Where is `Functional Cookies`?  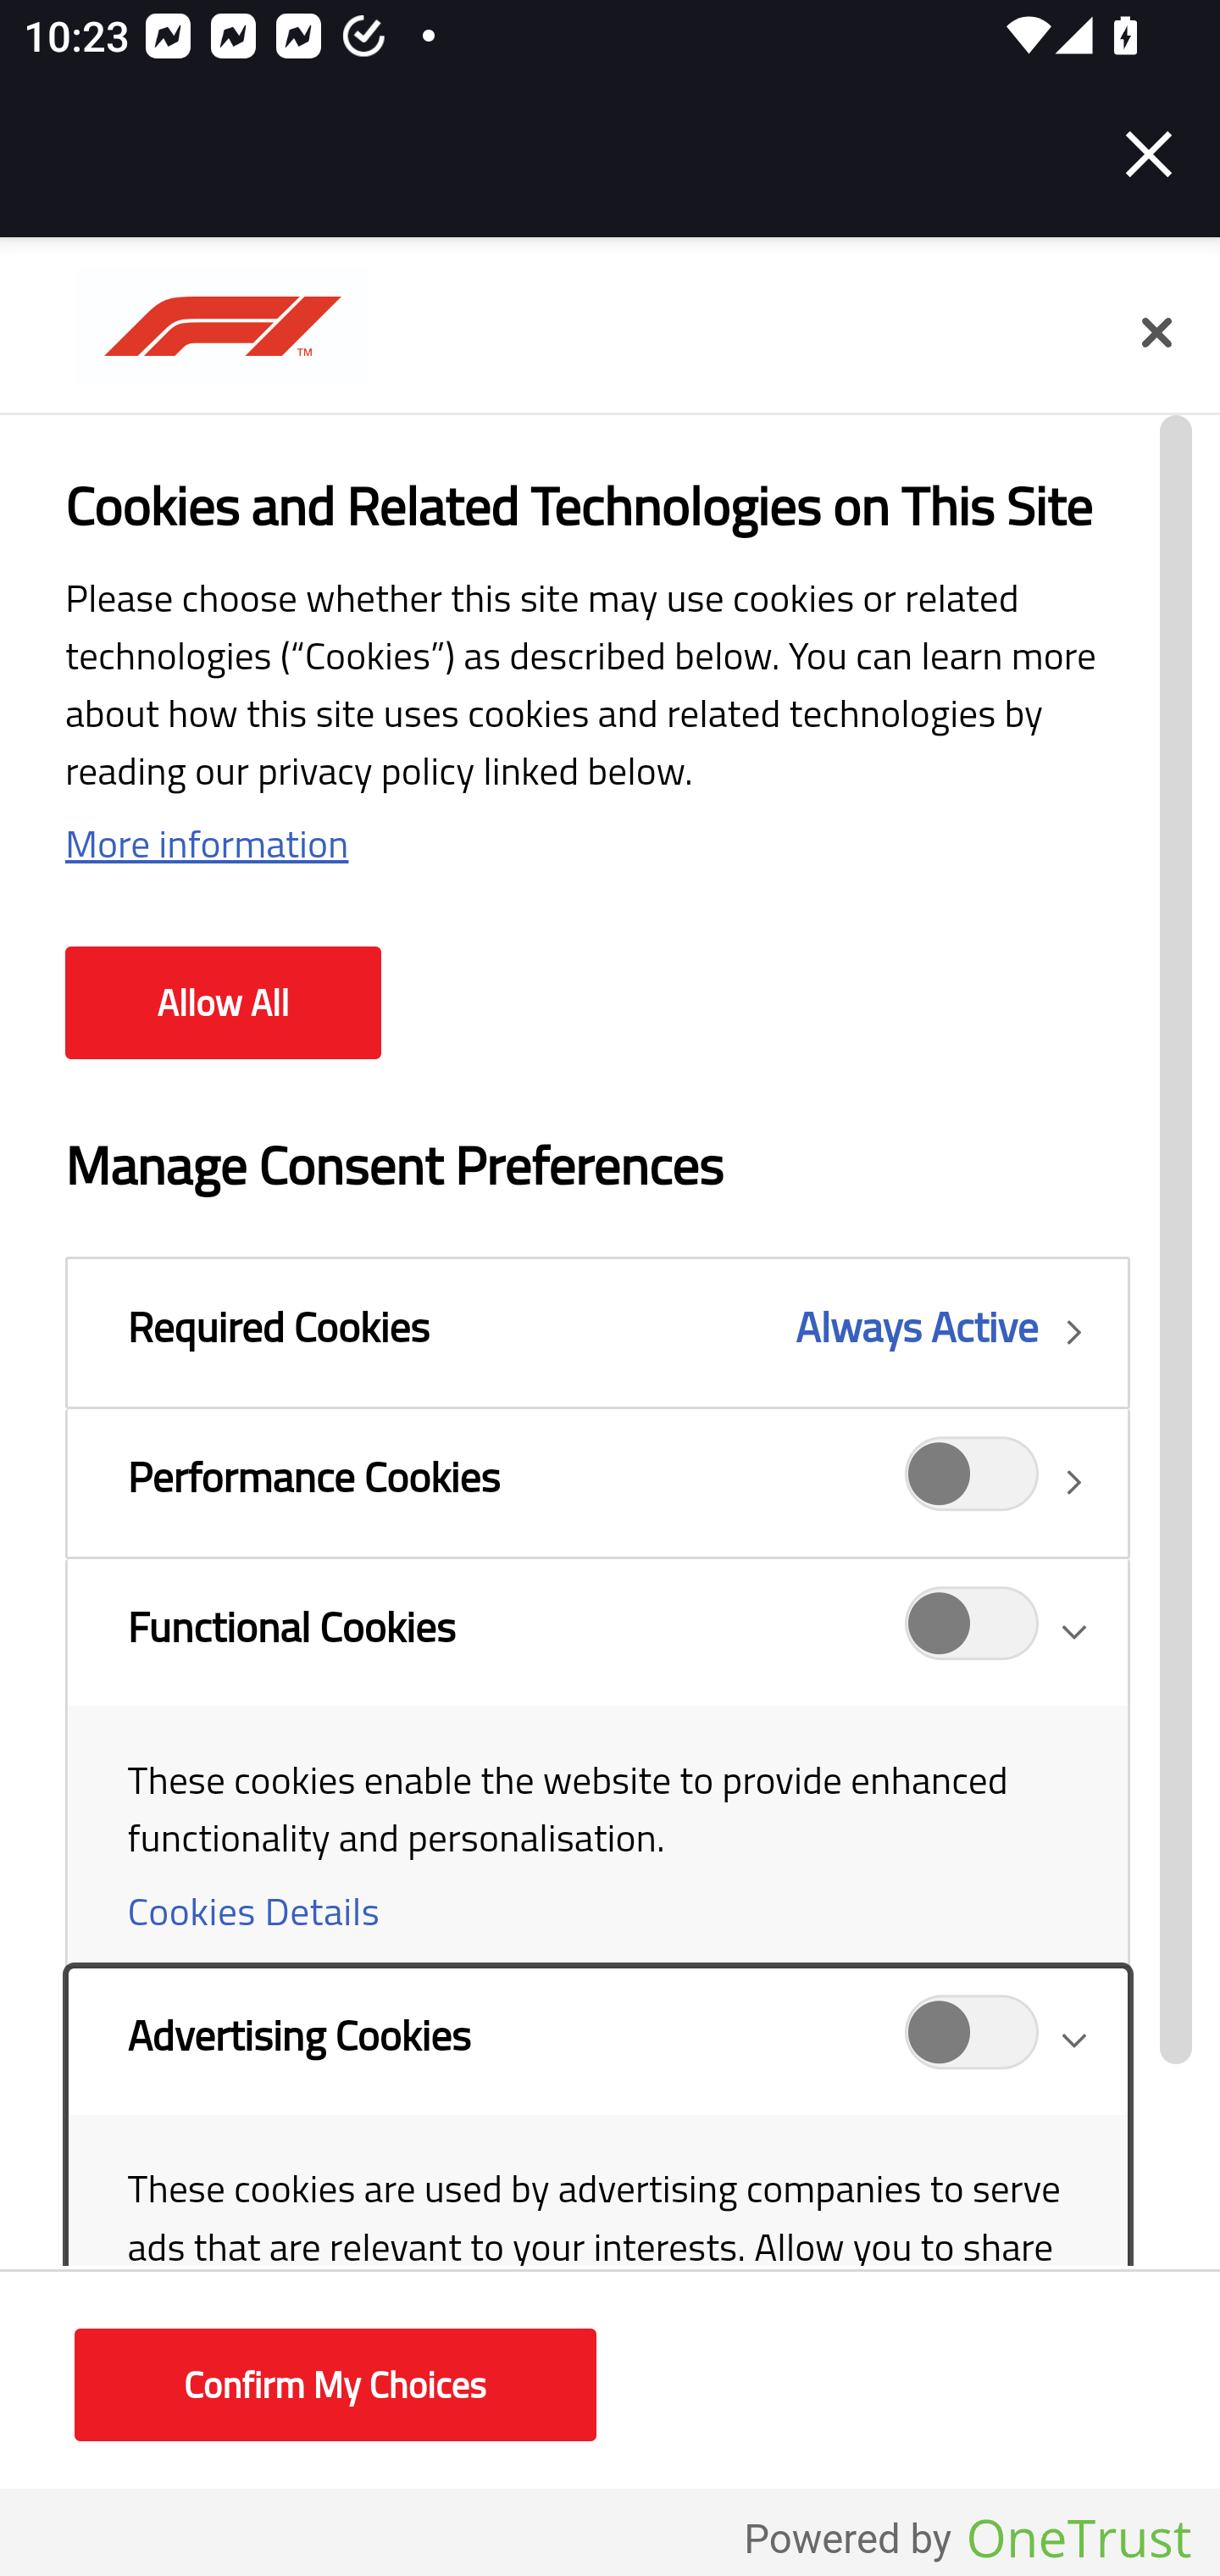
Functional Cookies is located at coordinates (973, 1634).